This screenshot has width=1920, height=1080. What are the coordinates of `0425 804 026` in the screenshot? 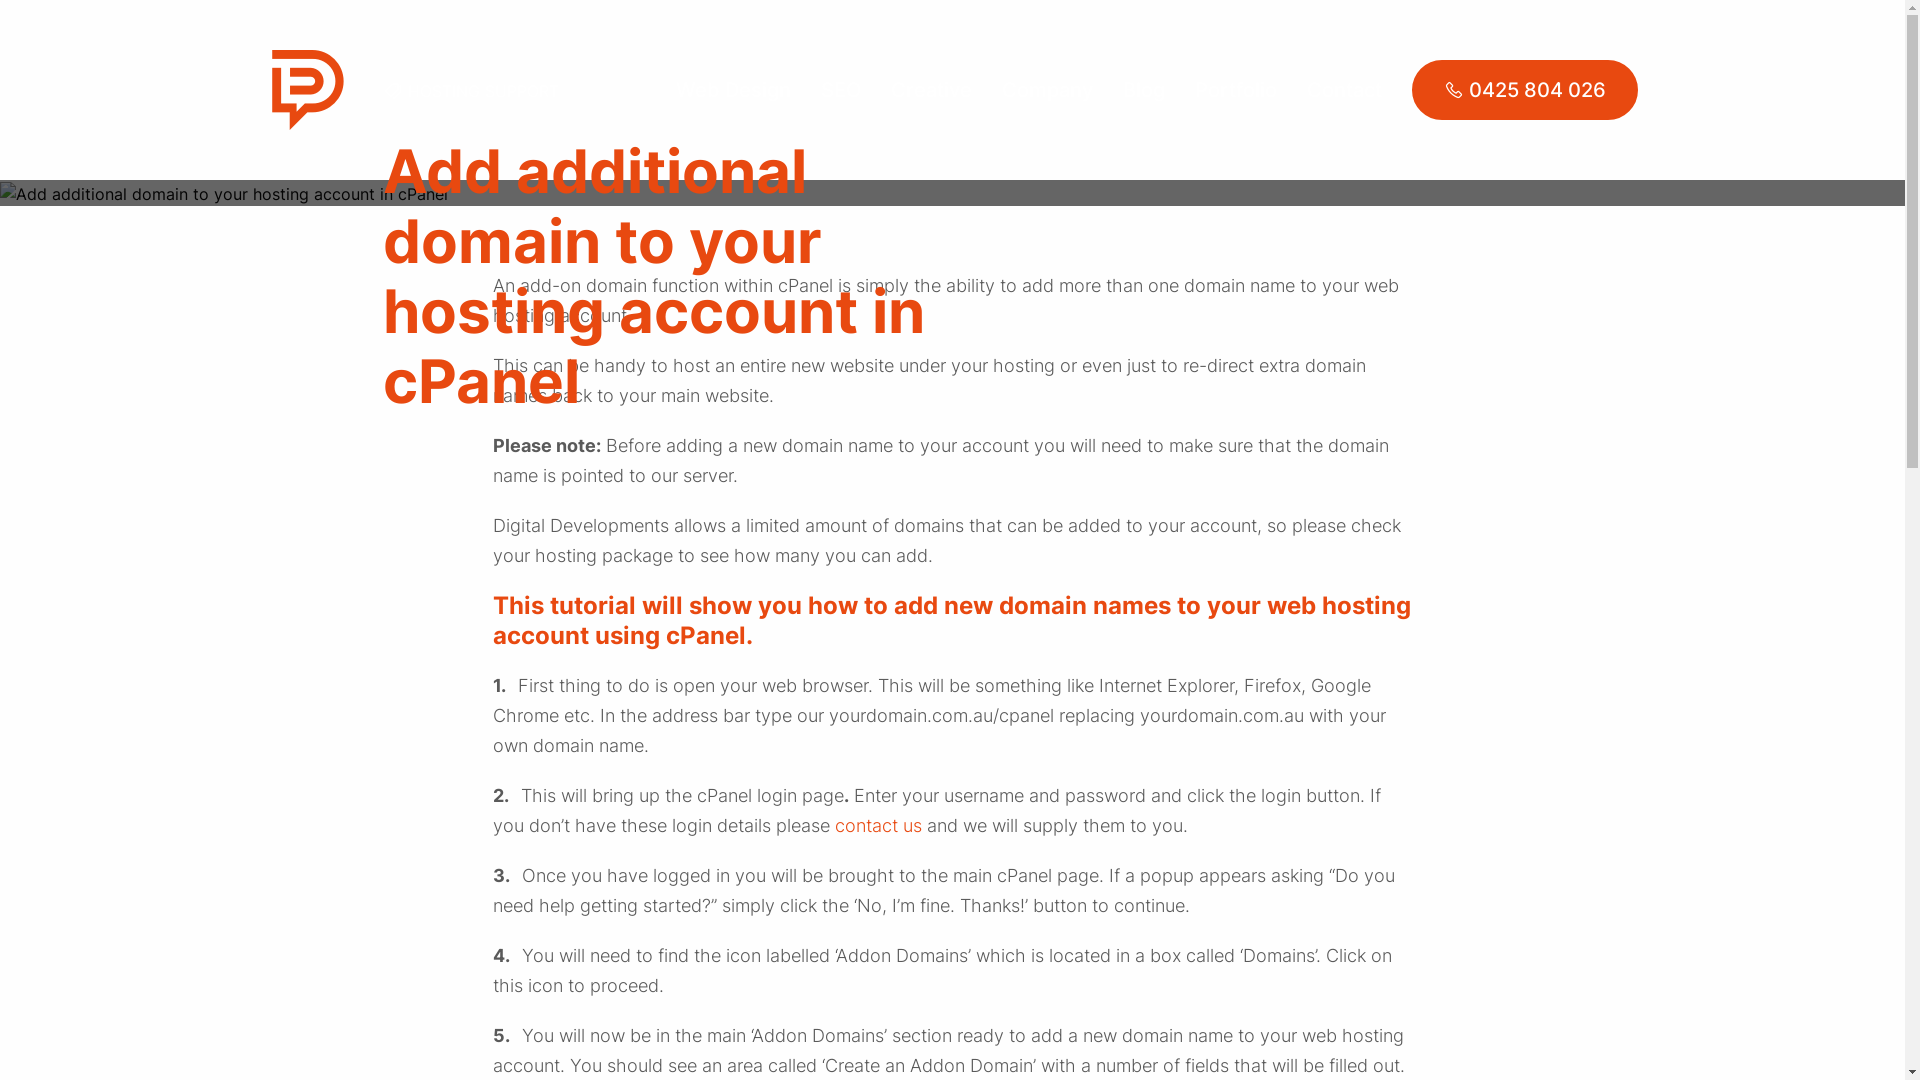 It's located at (1525, 90).